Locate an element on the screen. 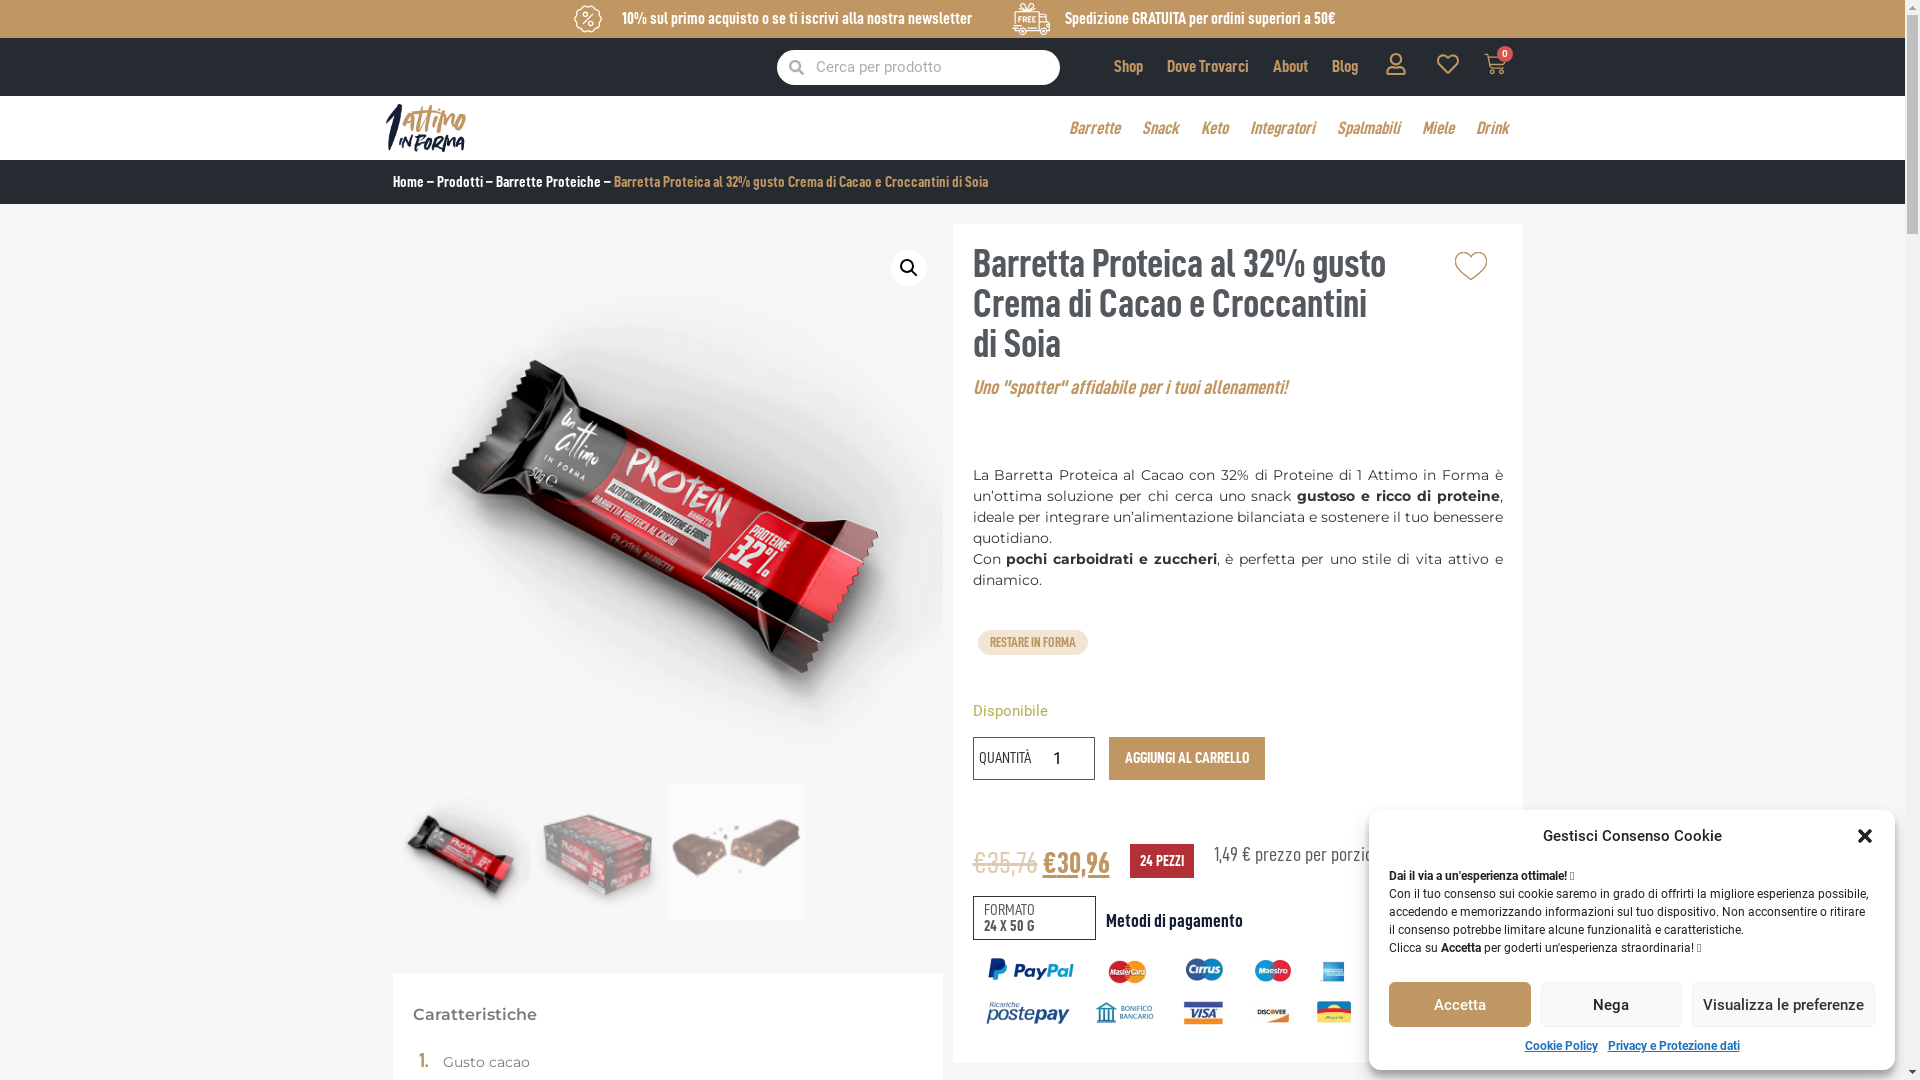  Prodotti is located at coordinates (459, 182).